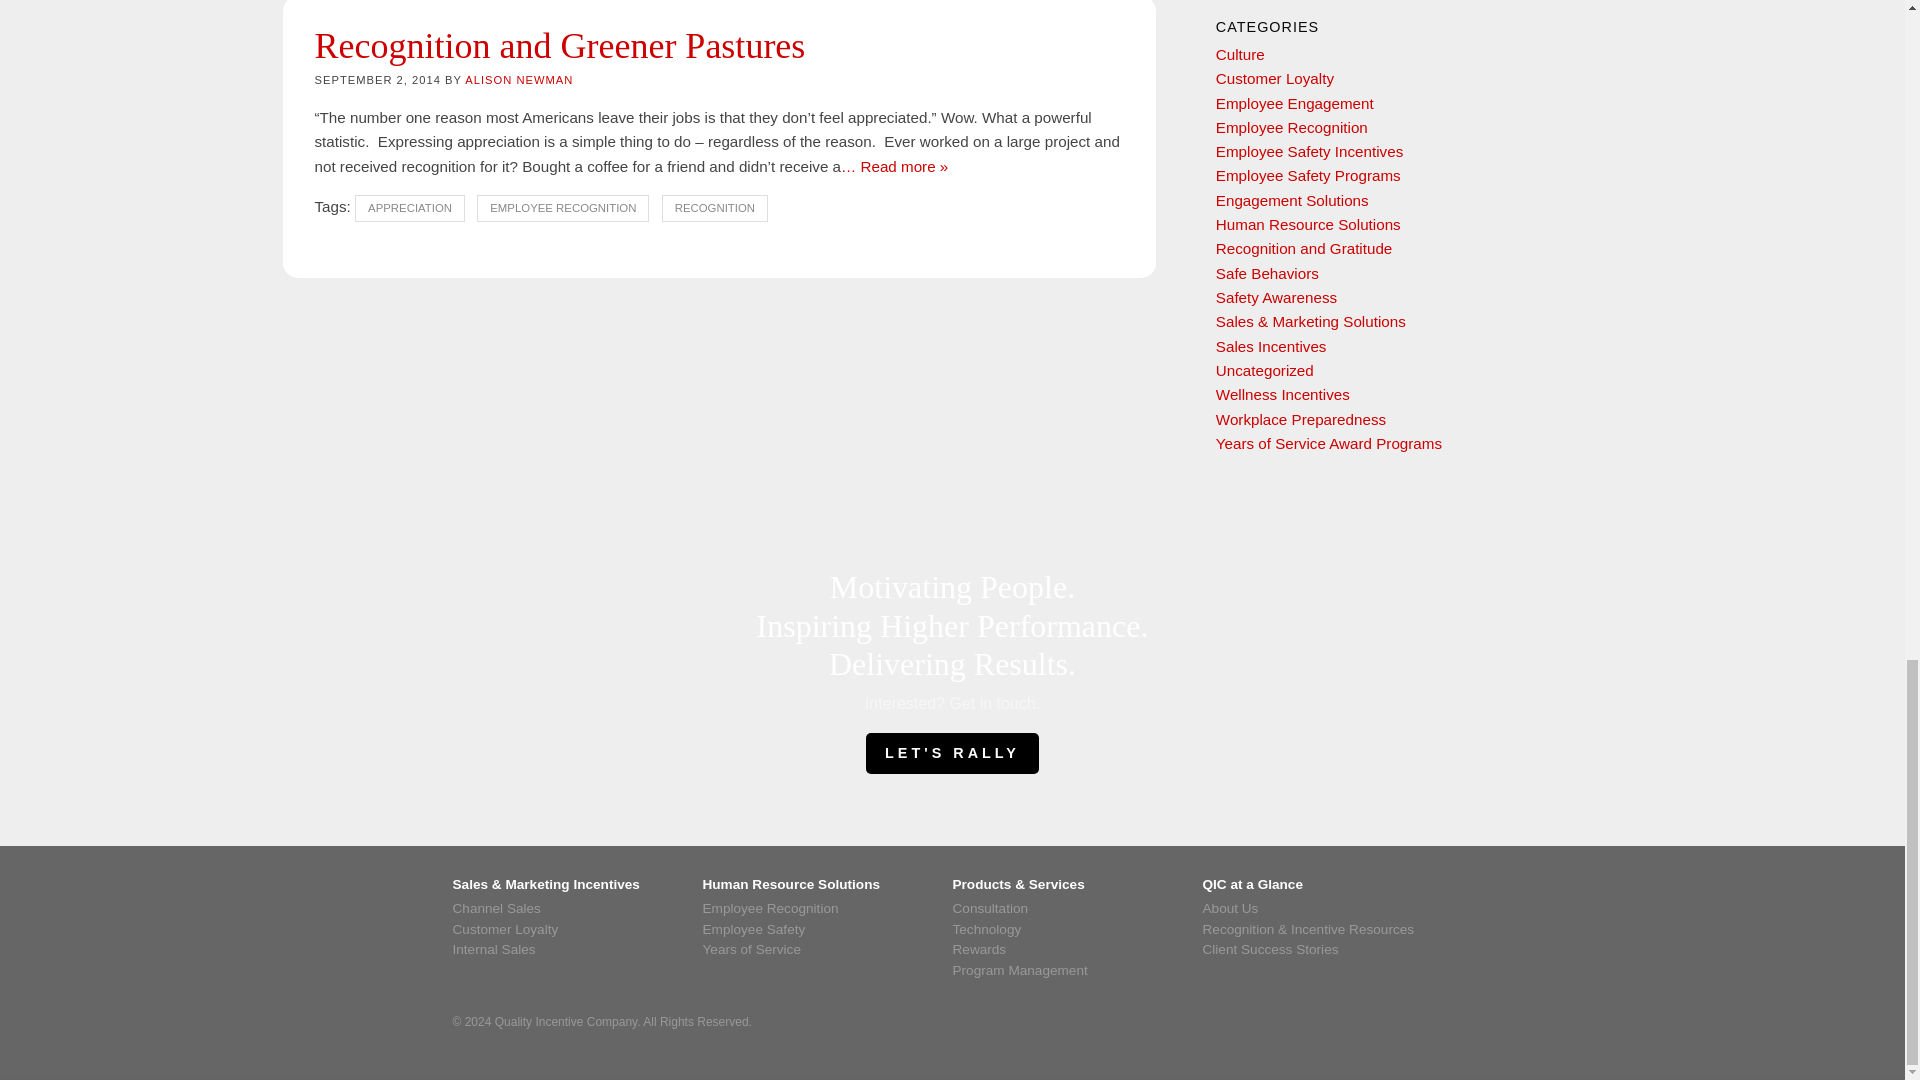 The height and width of the screenshot is (1080, 1920). Describe the element at coordinates (576, 908) in the screenshot. I see `QIC Channel Sales Incentive Programs` at that location.